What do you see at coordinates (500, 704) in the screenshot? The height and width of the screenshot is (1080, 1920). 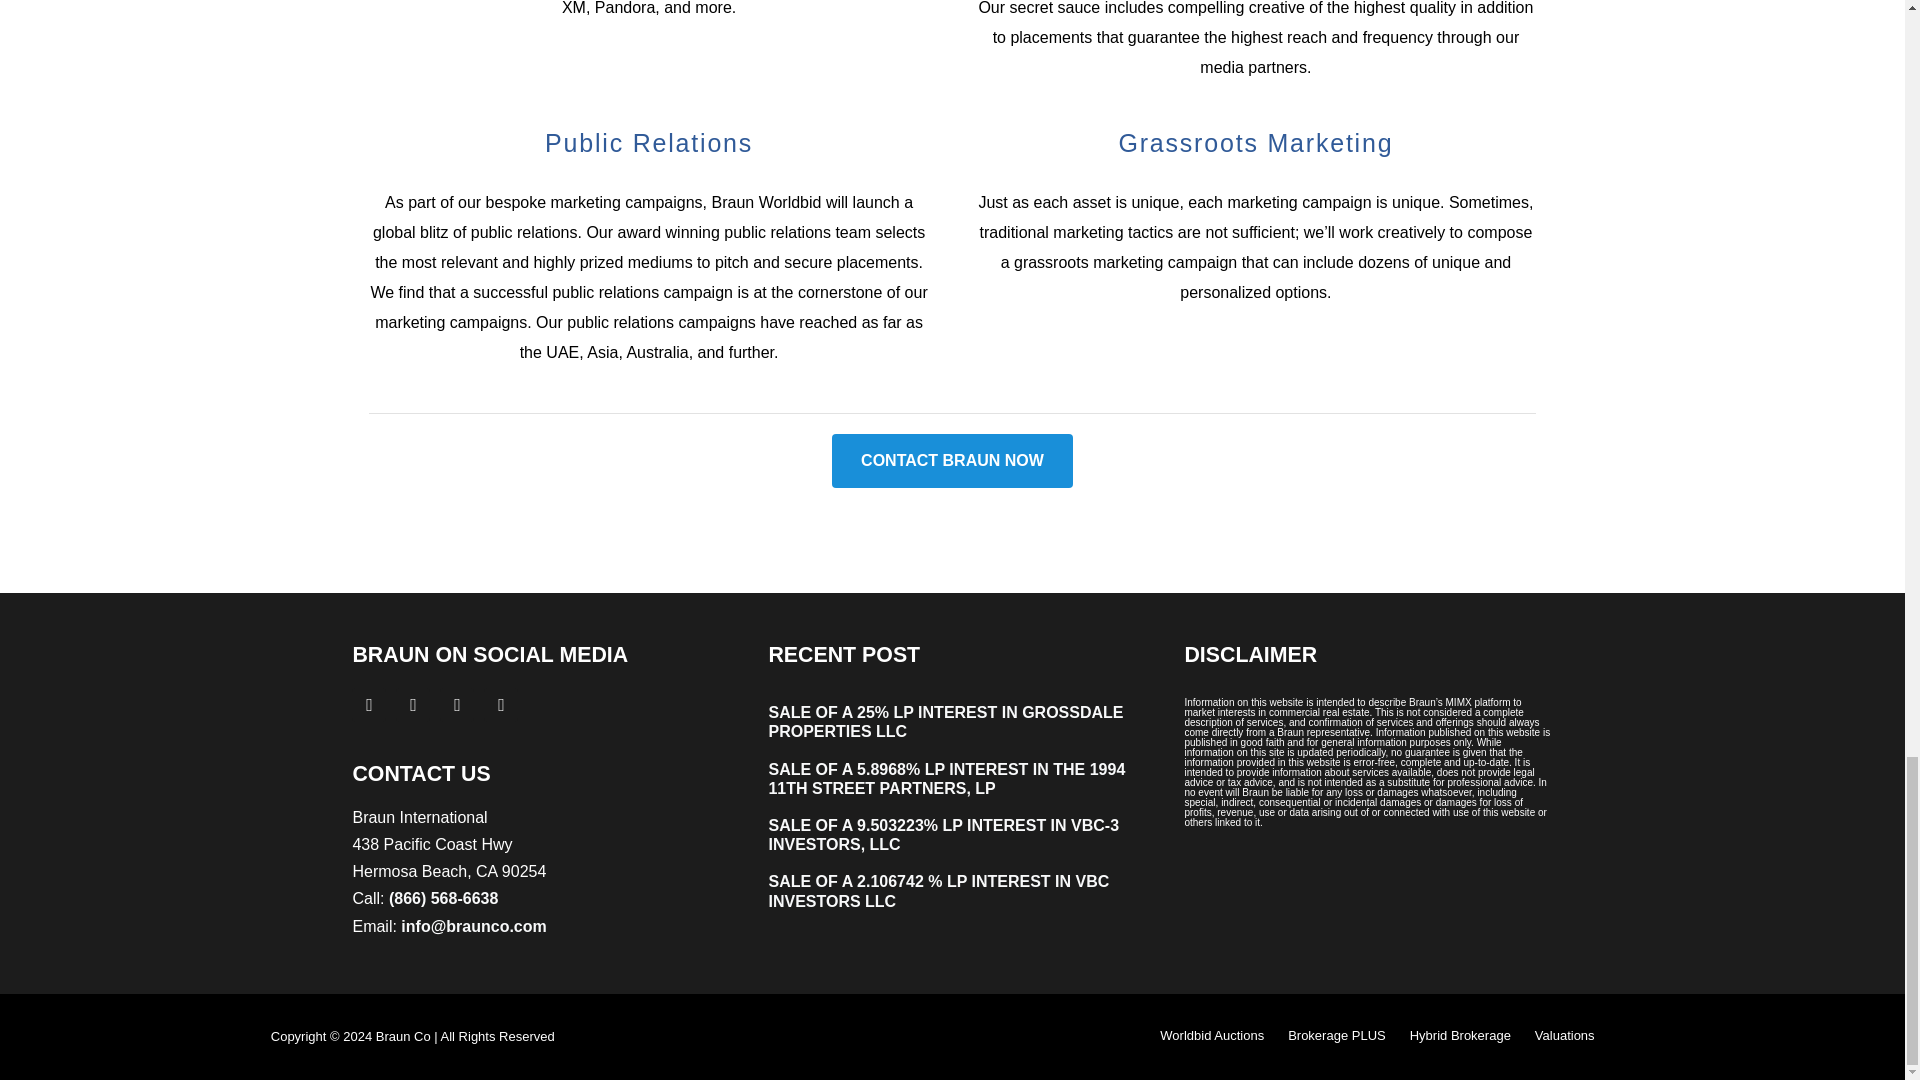 I see `Vimeo` at bounding box center [500, 704].